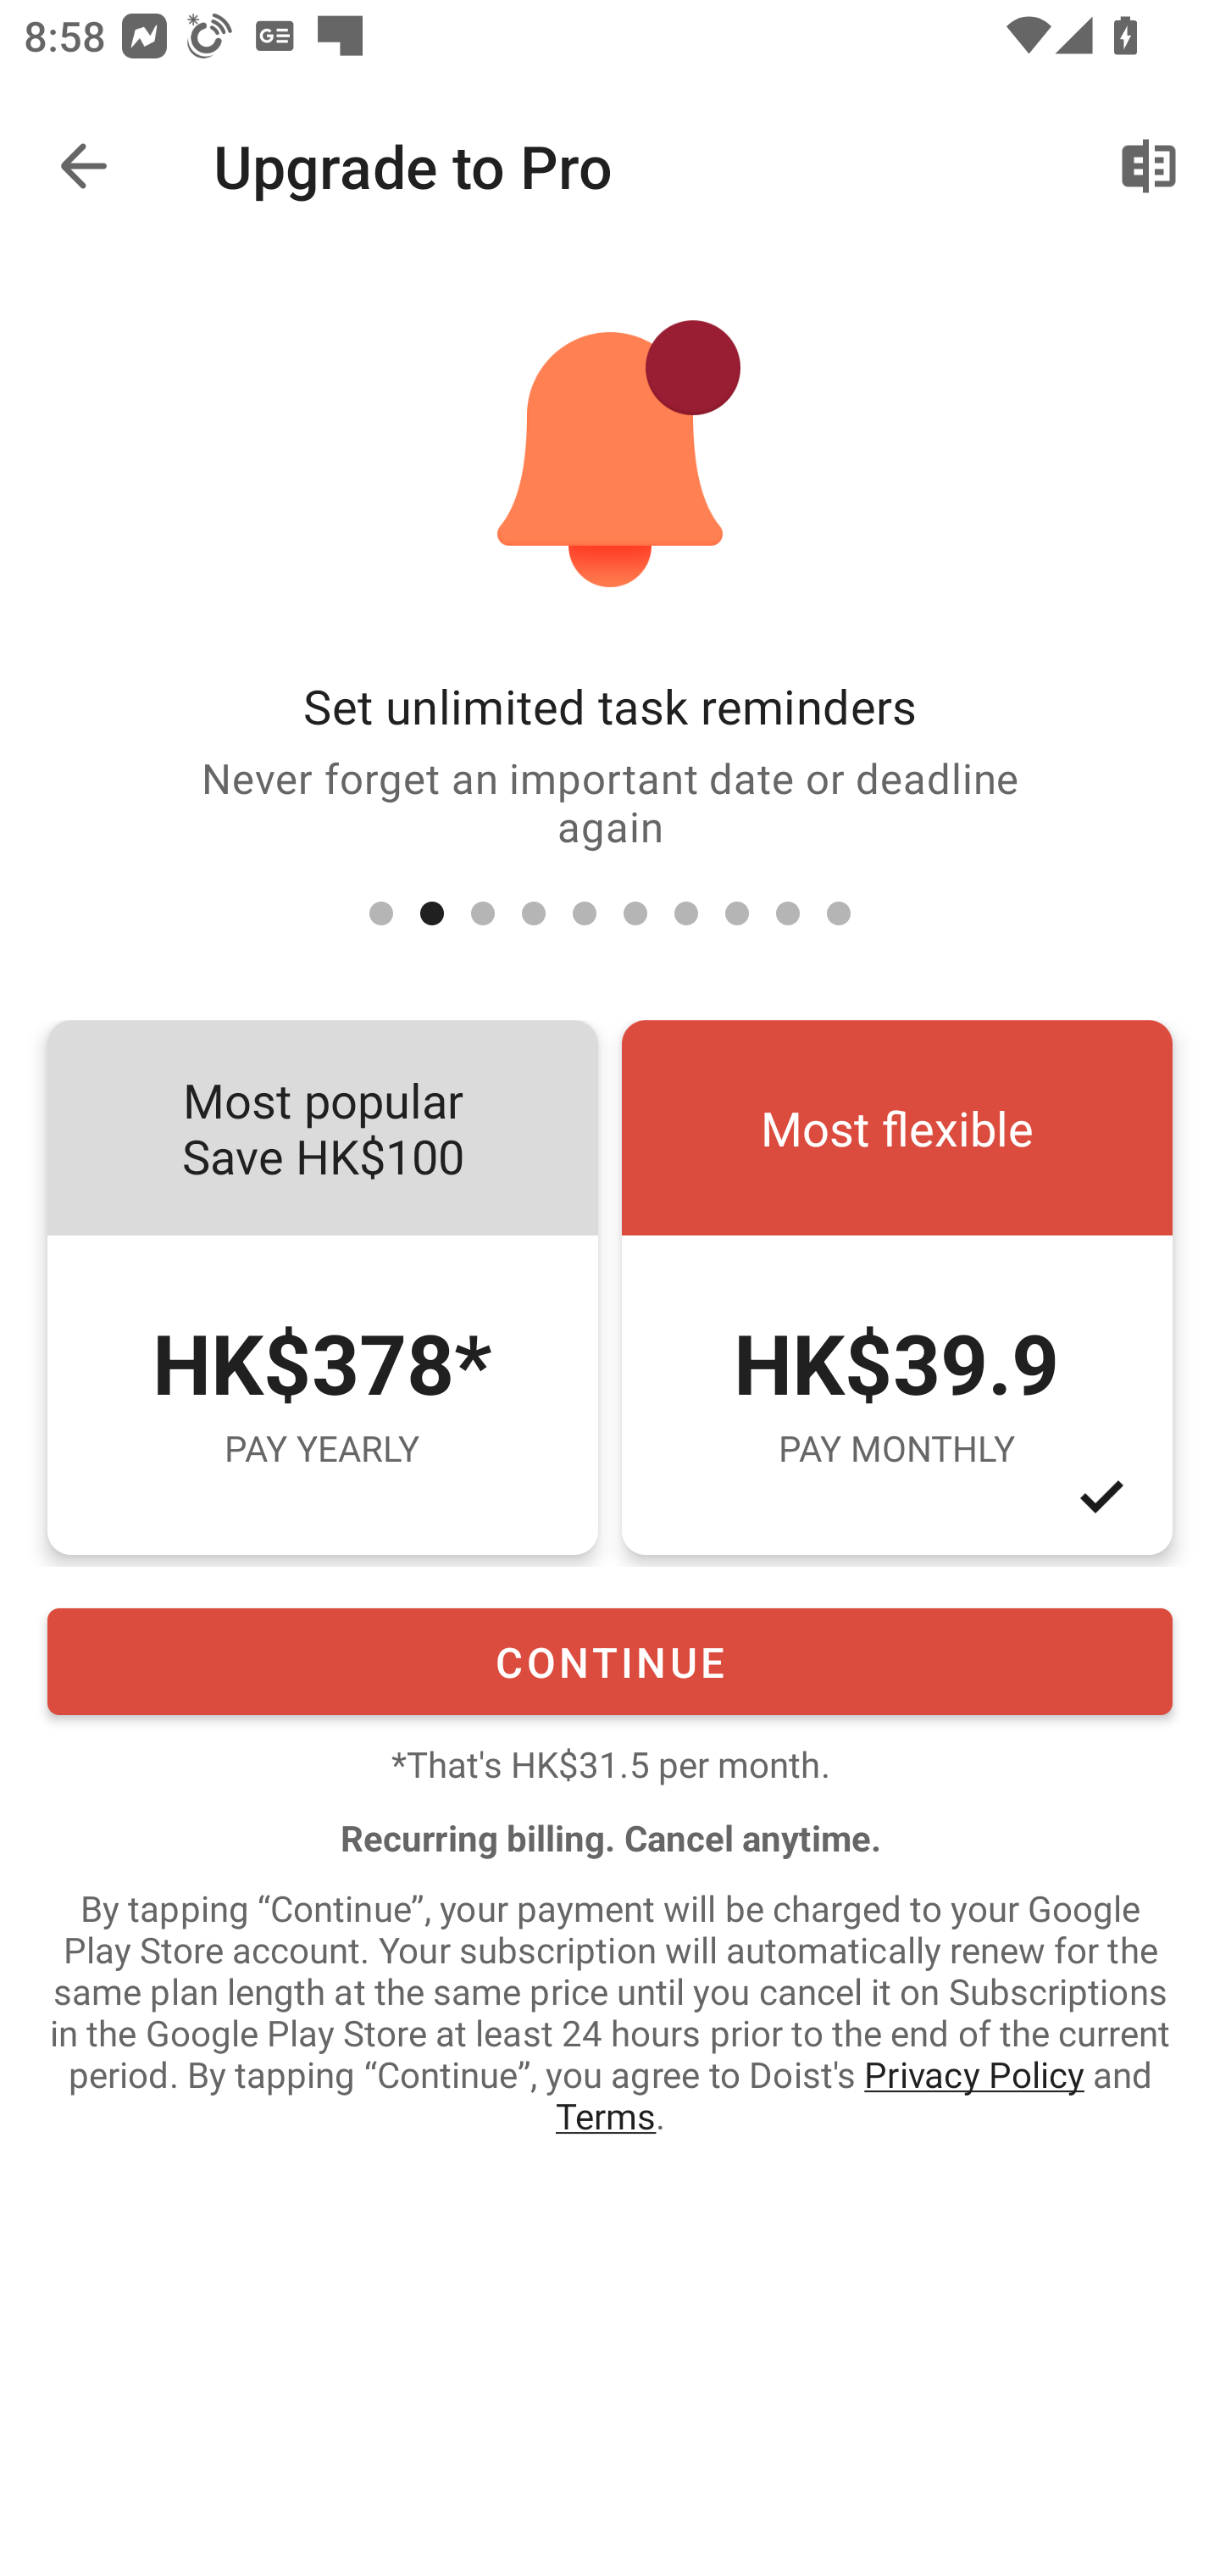  What do you see at coordinates (610, 1661) in the screenshot?
I see `CONTINUE` at bounding box center [610, 1661].